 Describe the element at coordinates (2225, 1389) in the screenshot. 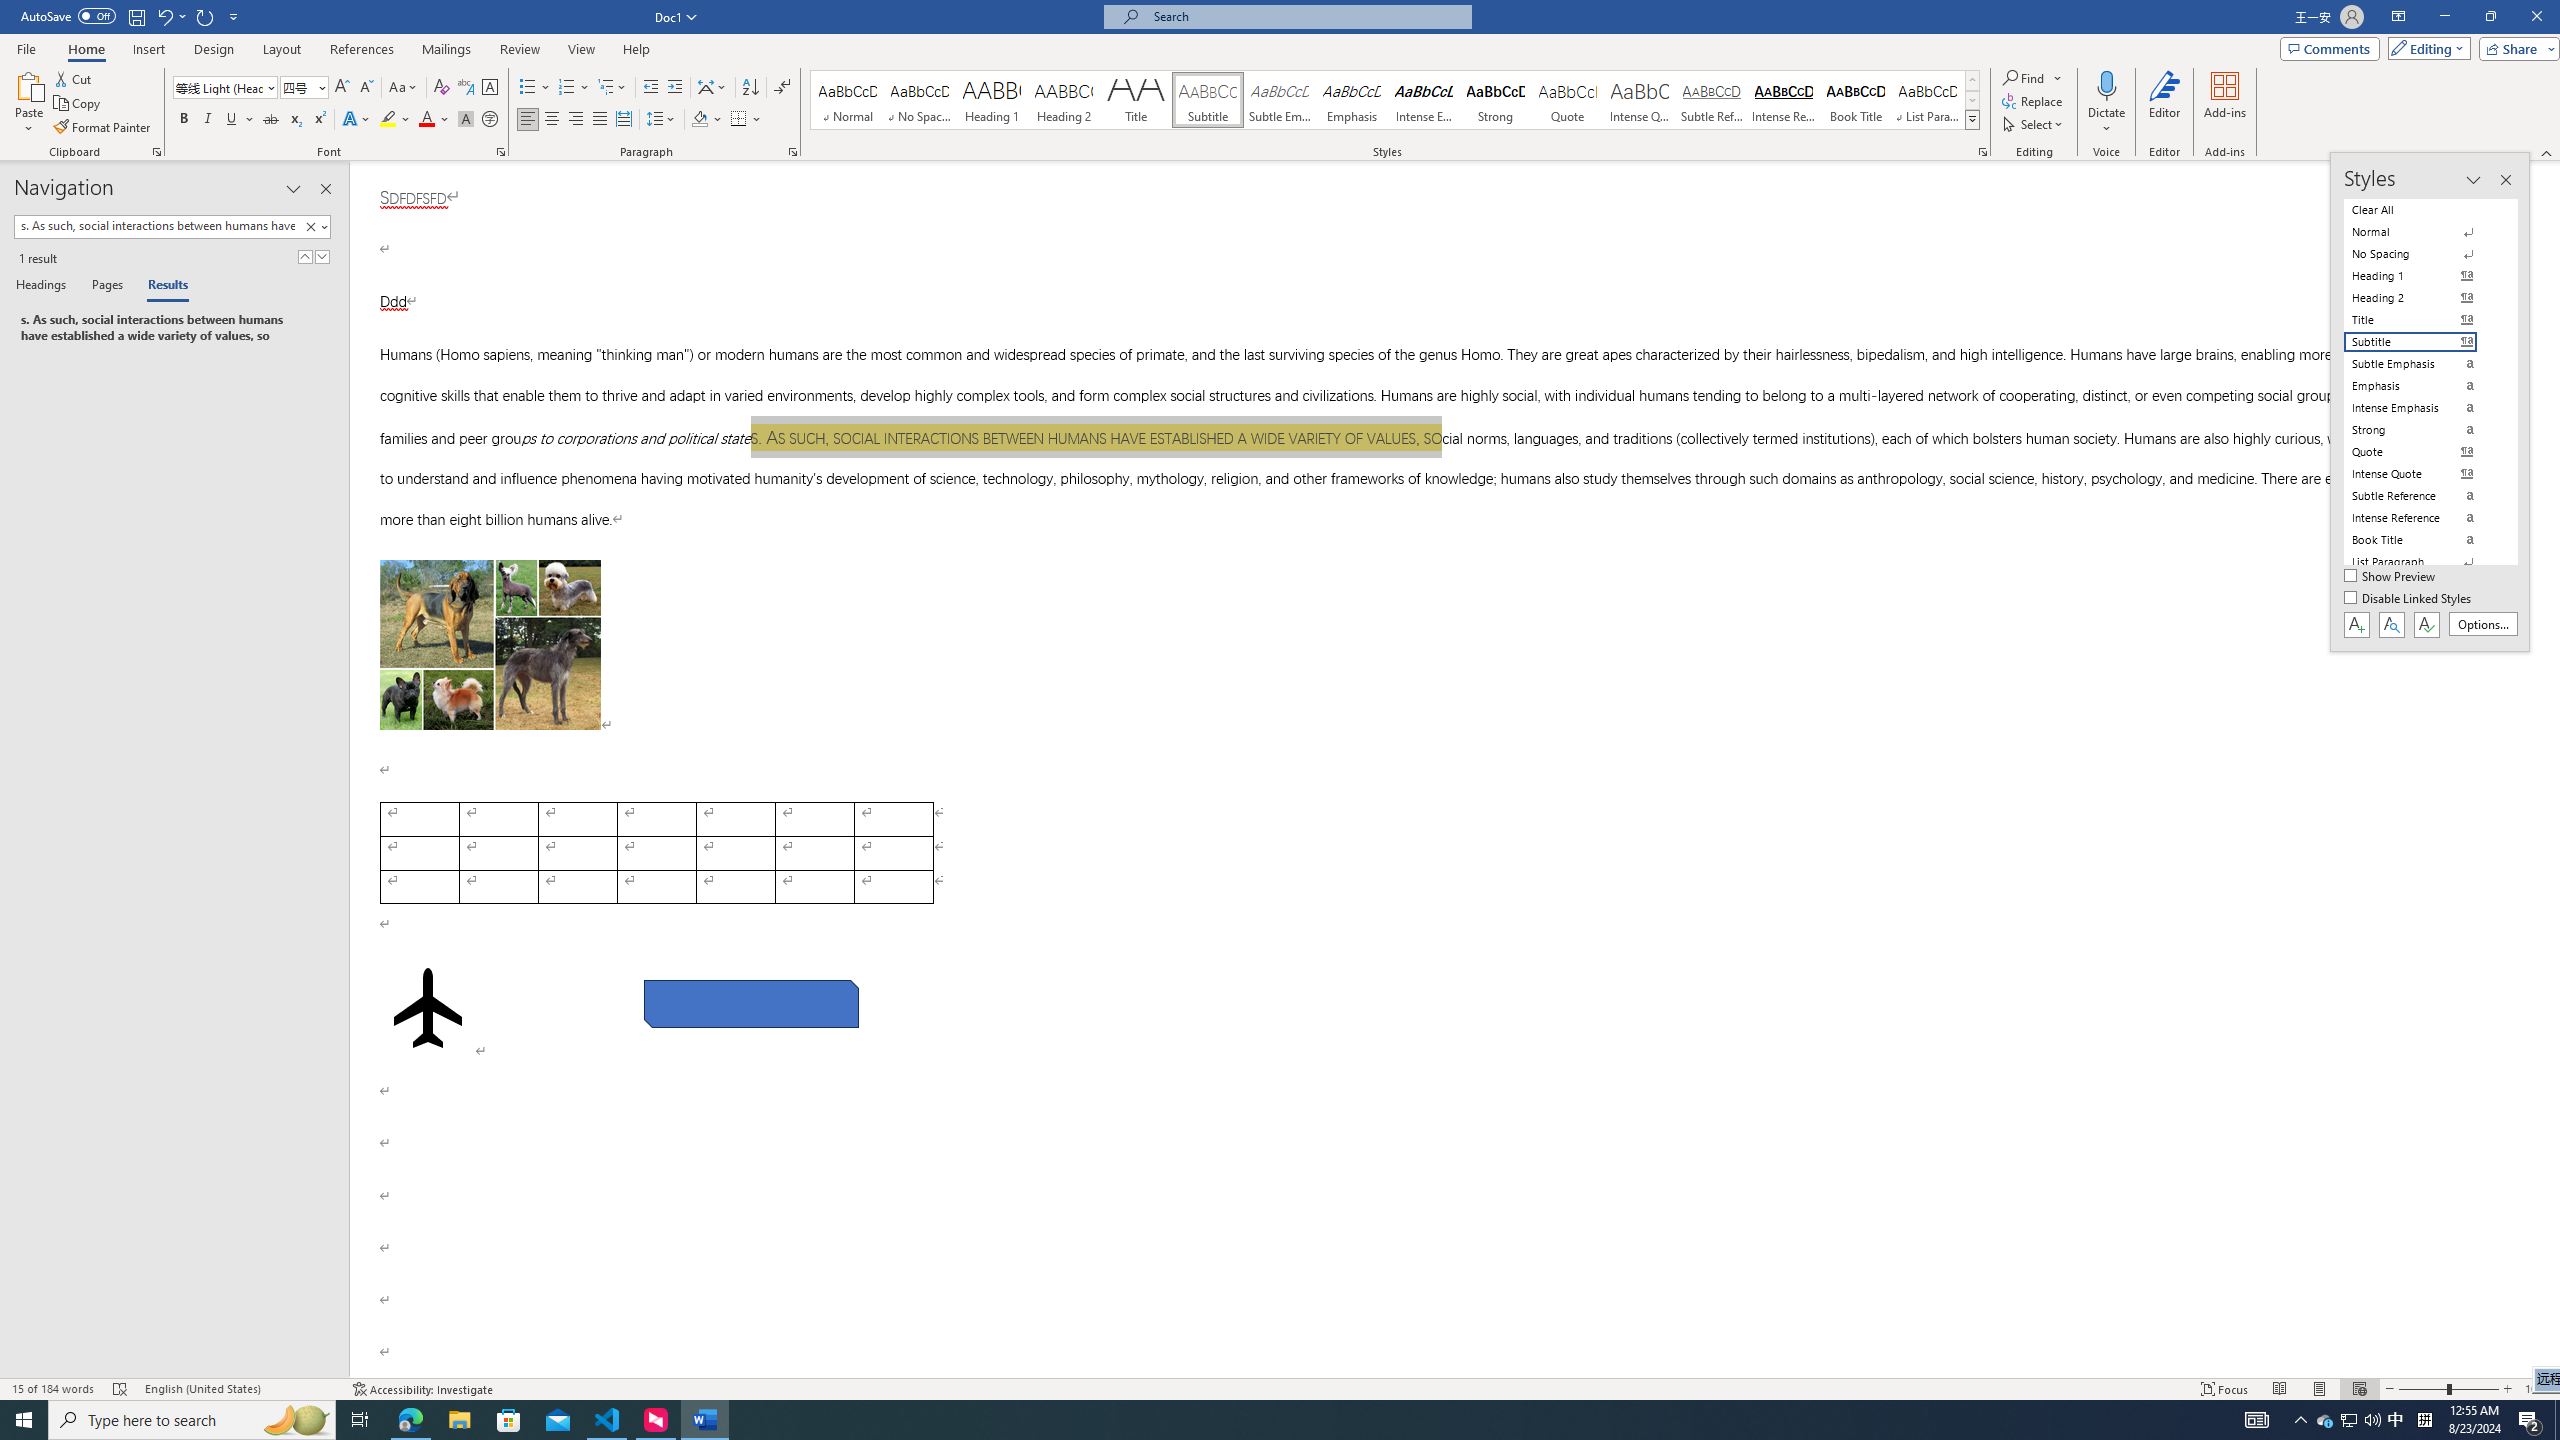

I see `Focus ` at that location.